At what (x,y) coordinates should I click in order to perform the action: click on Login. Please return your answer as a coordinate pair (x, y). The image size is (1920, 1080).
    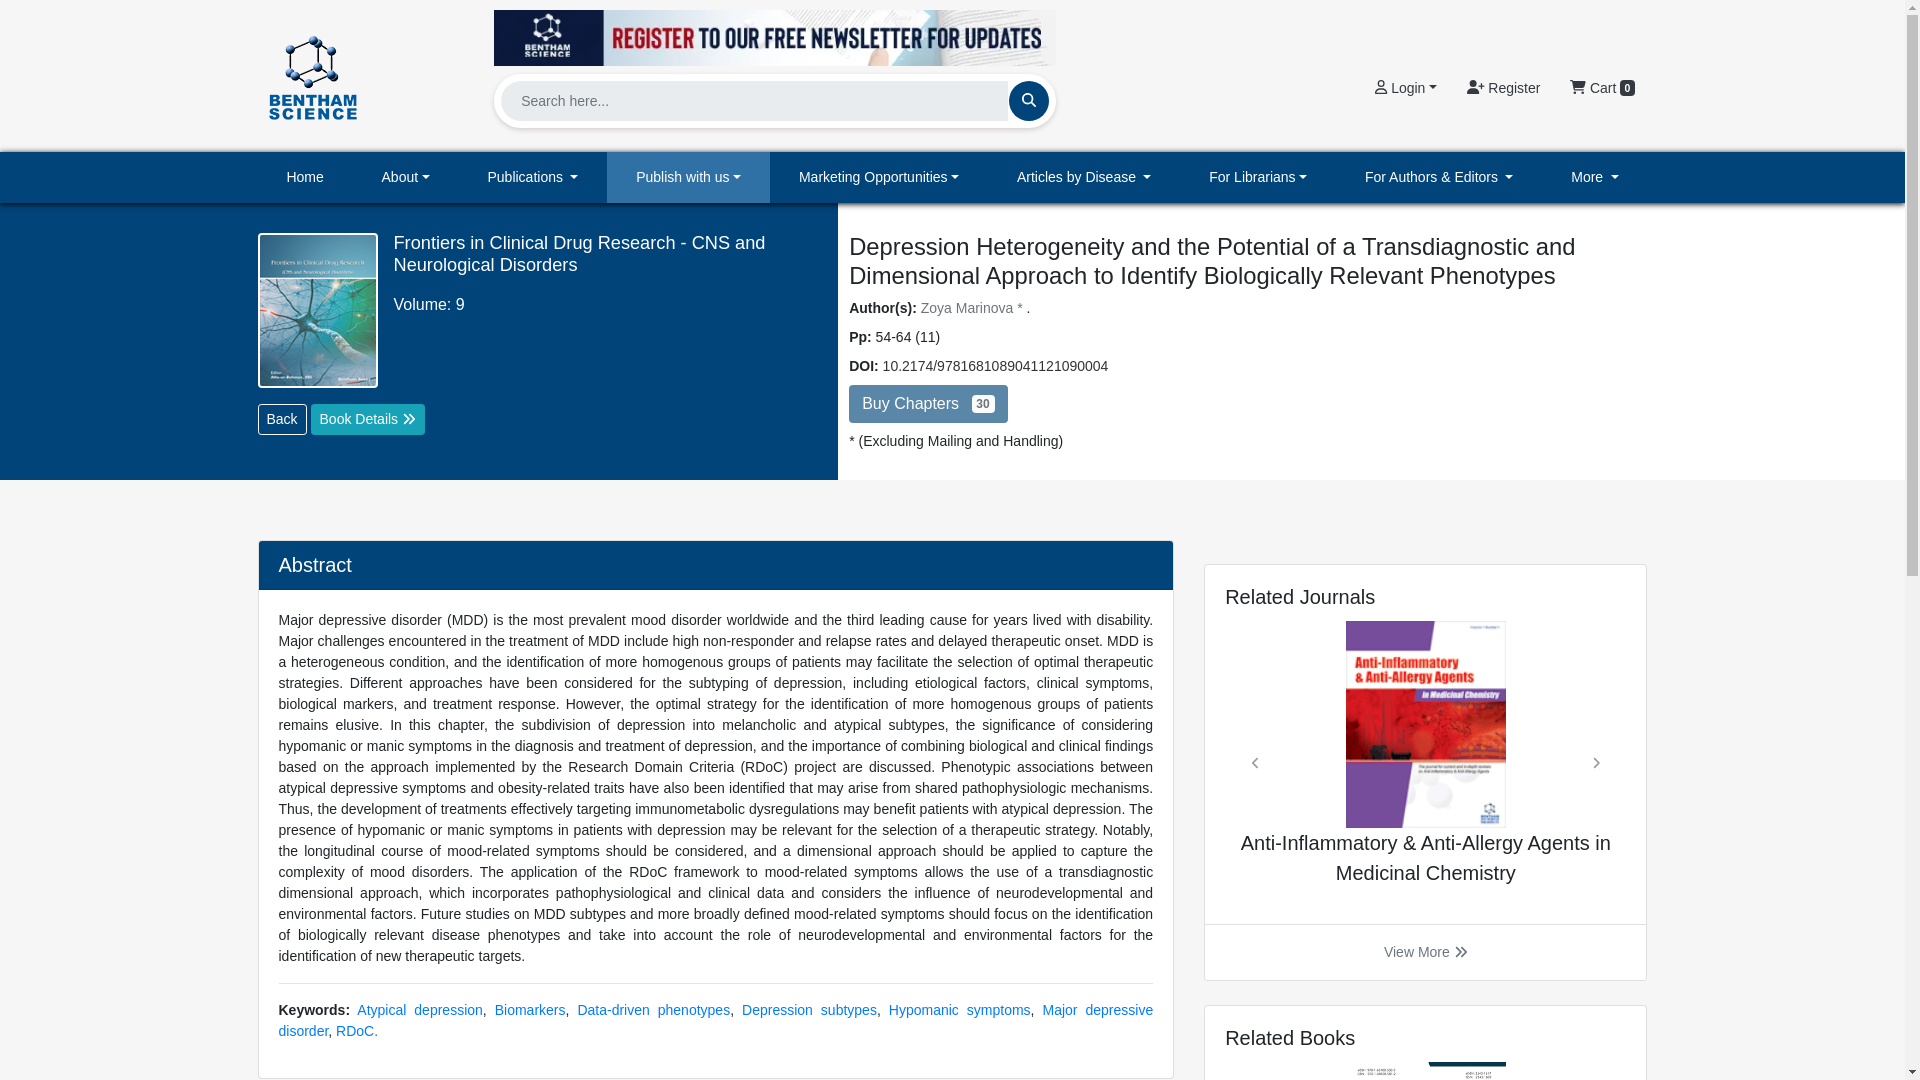
    Looking at the image, I should click on (1405, 88).